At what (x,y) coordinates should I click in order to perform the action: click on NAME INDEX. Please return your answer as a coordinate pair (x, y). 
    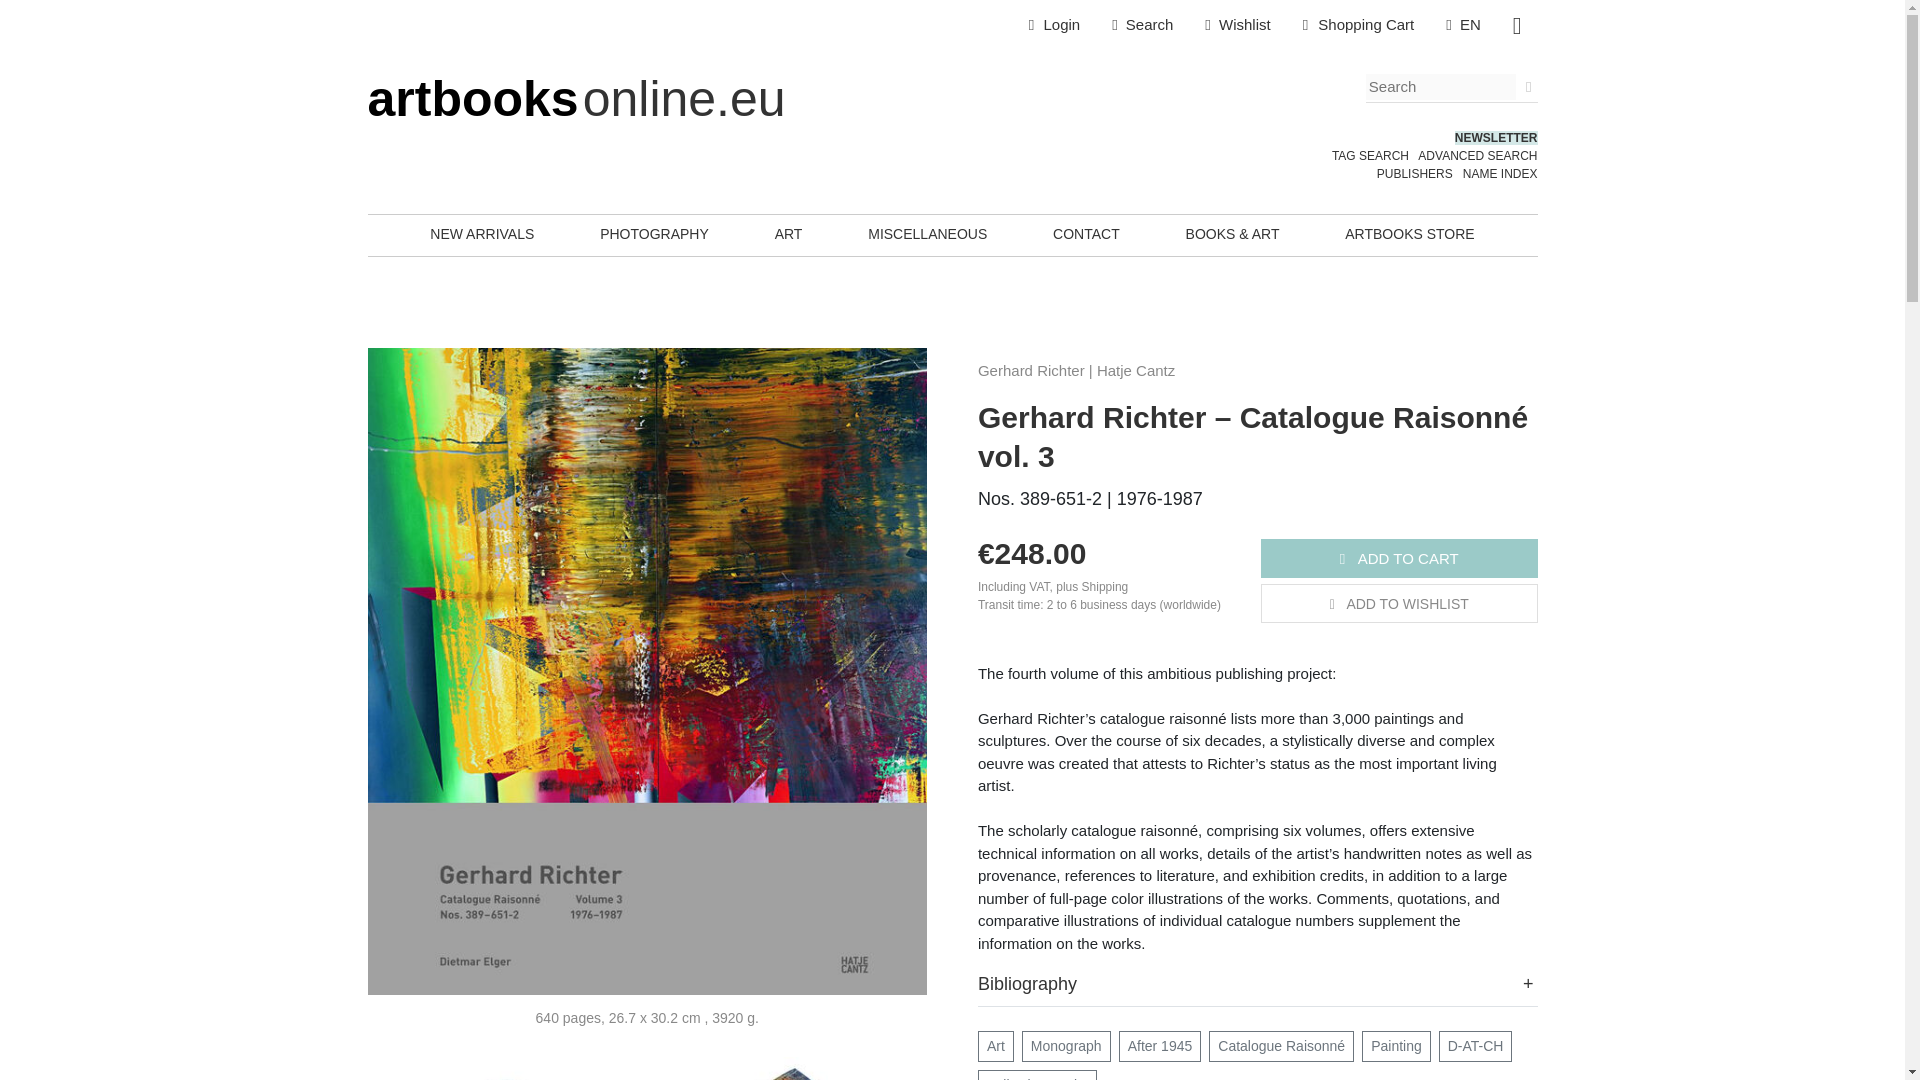
    Looking at the image, I should click on (1500, 174).